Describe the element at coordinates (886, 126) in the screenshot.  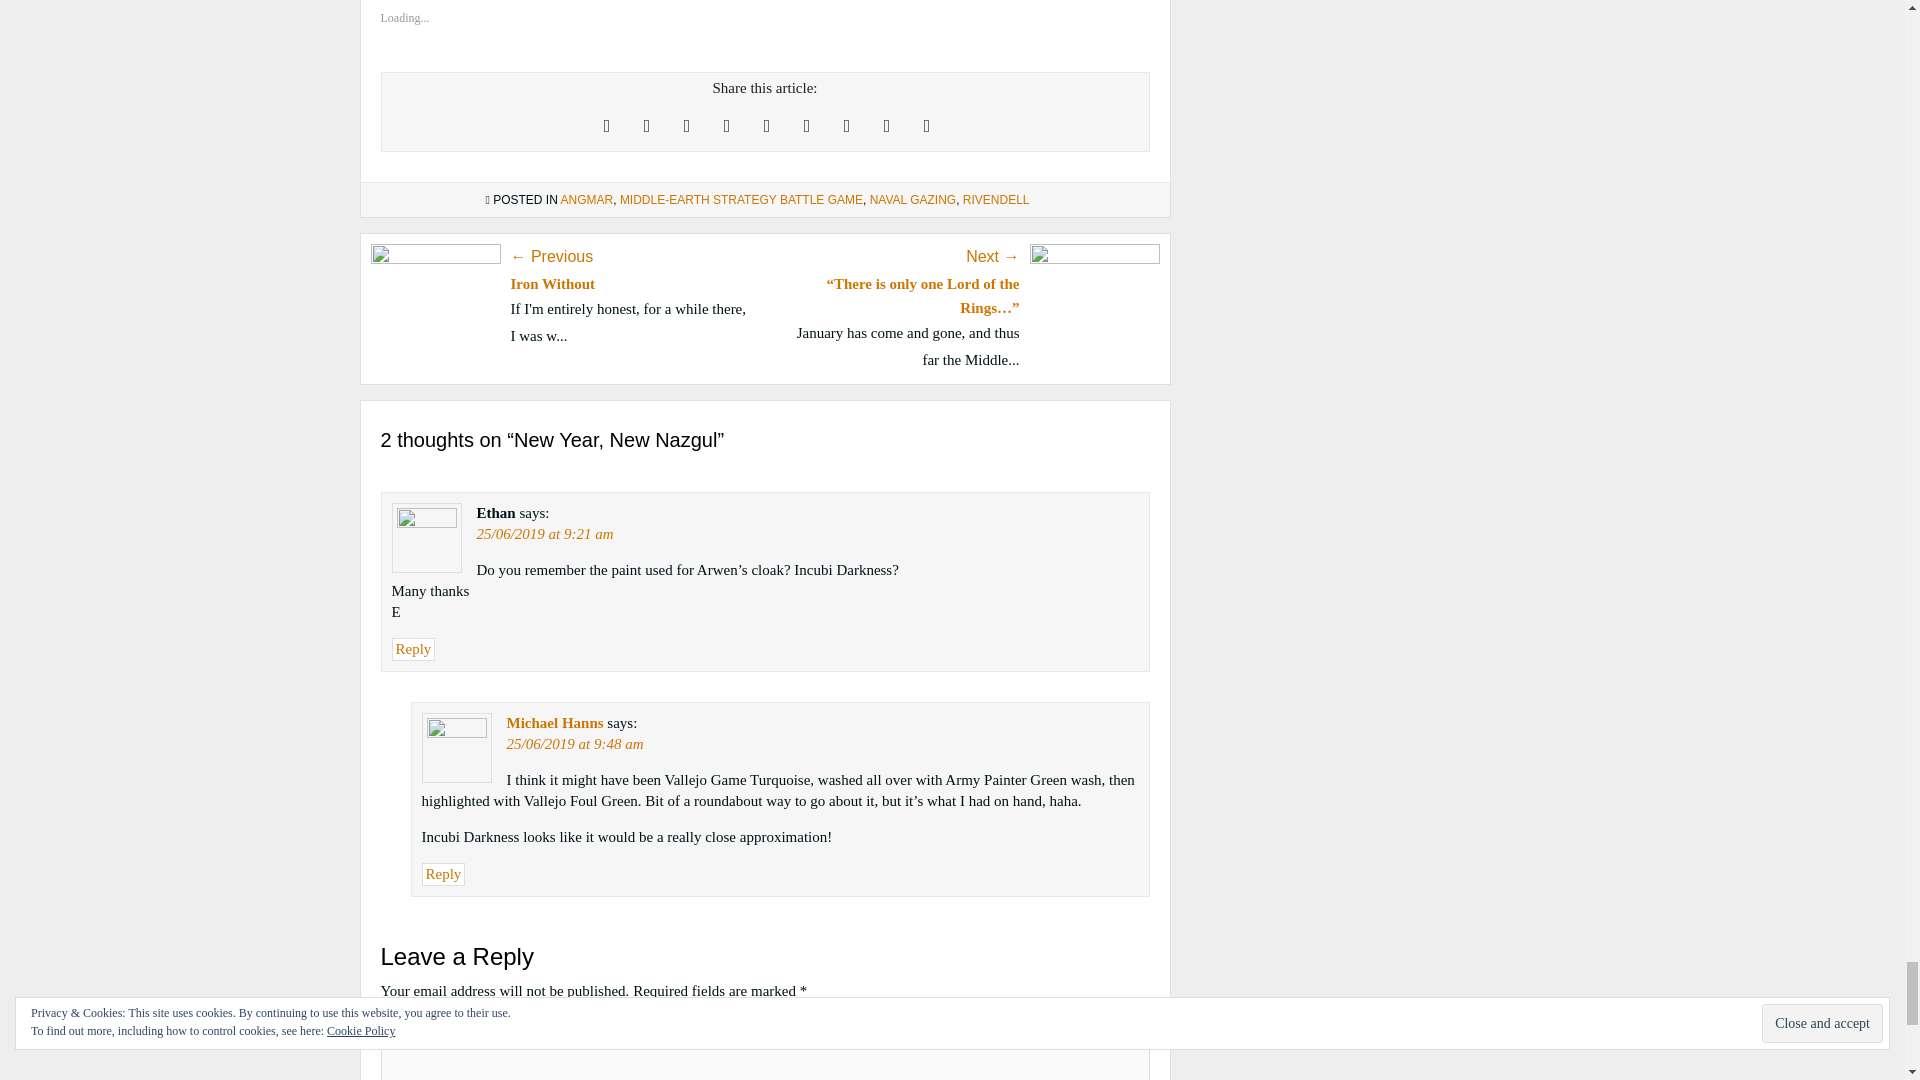
I see `Share this on Linkedin` at that location.